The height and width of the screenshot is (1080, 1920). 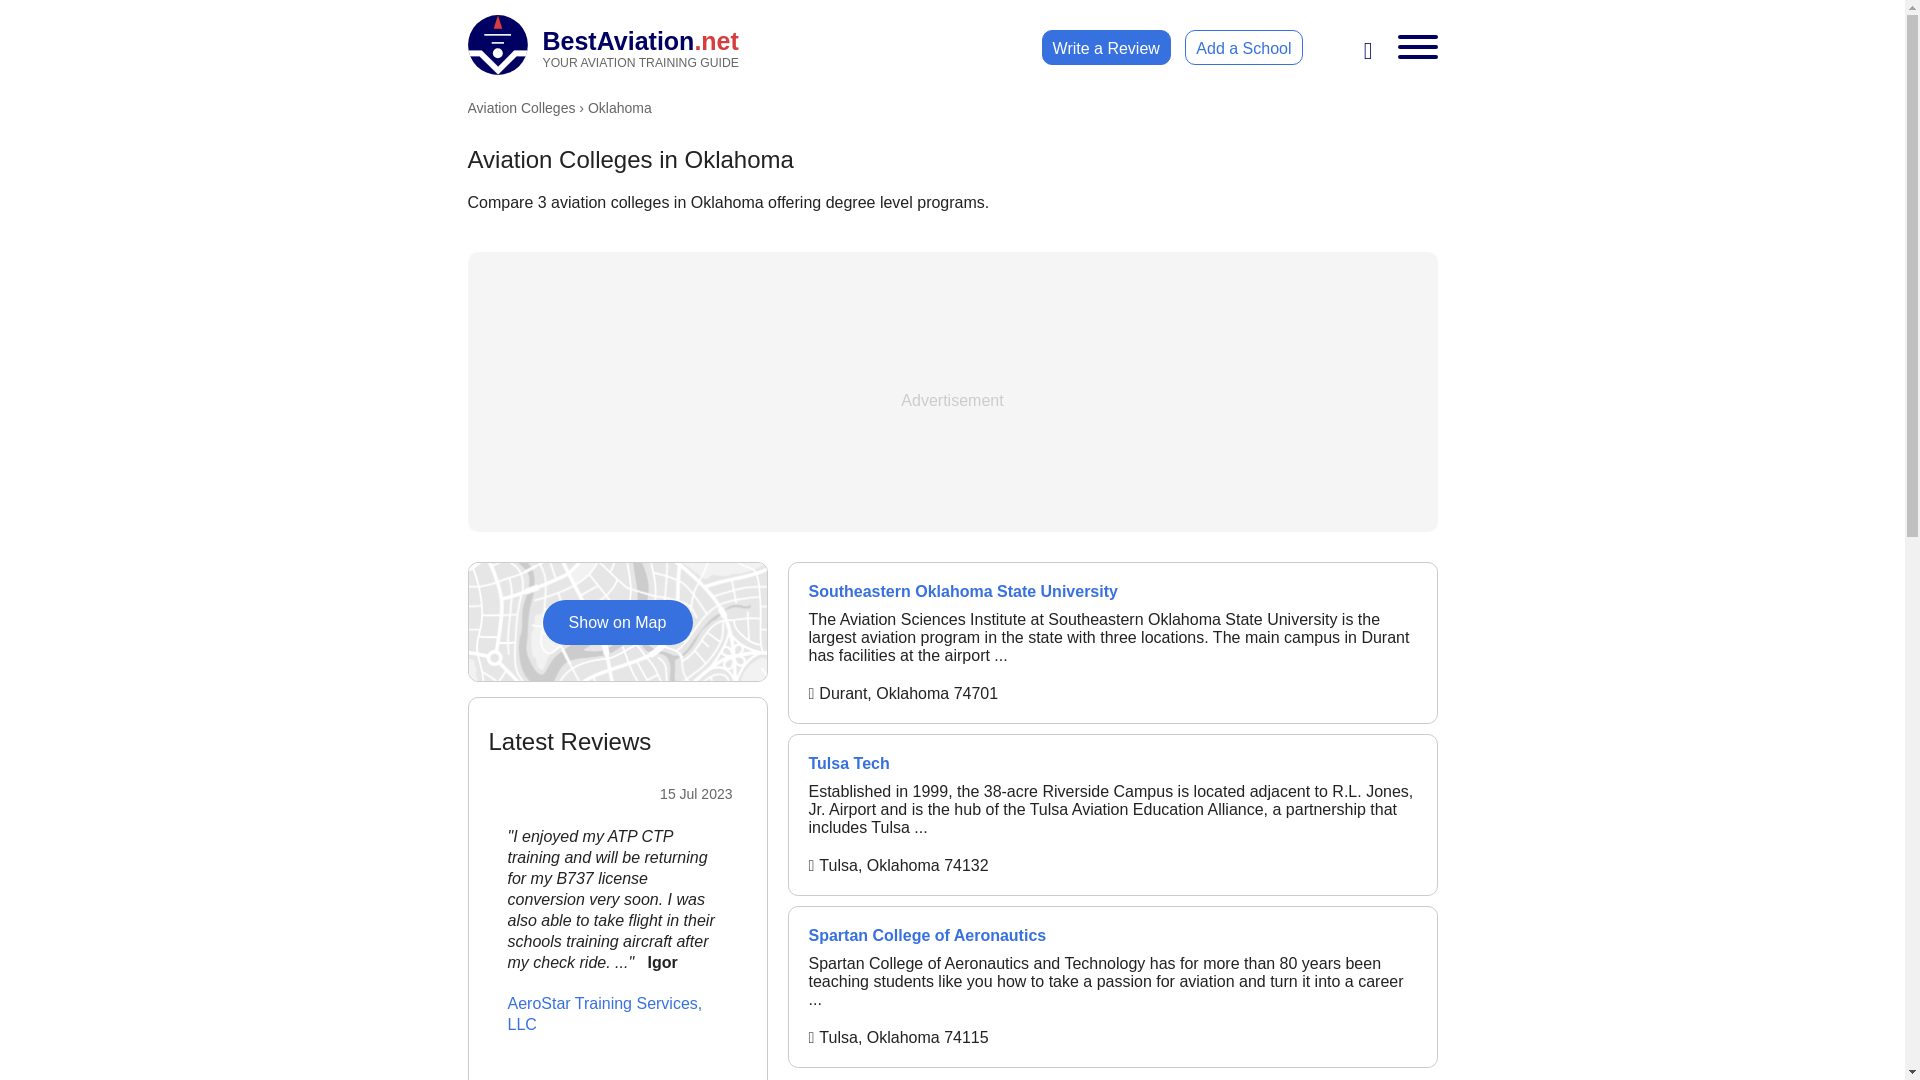 I want to click on AeroStar Training Services, LLC, so click(x=604, y=43).